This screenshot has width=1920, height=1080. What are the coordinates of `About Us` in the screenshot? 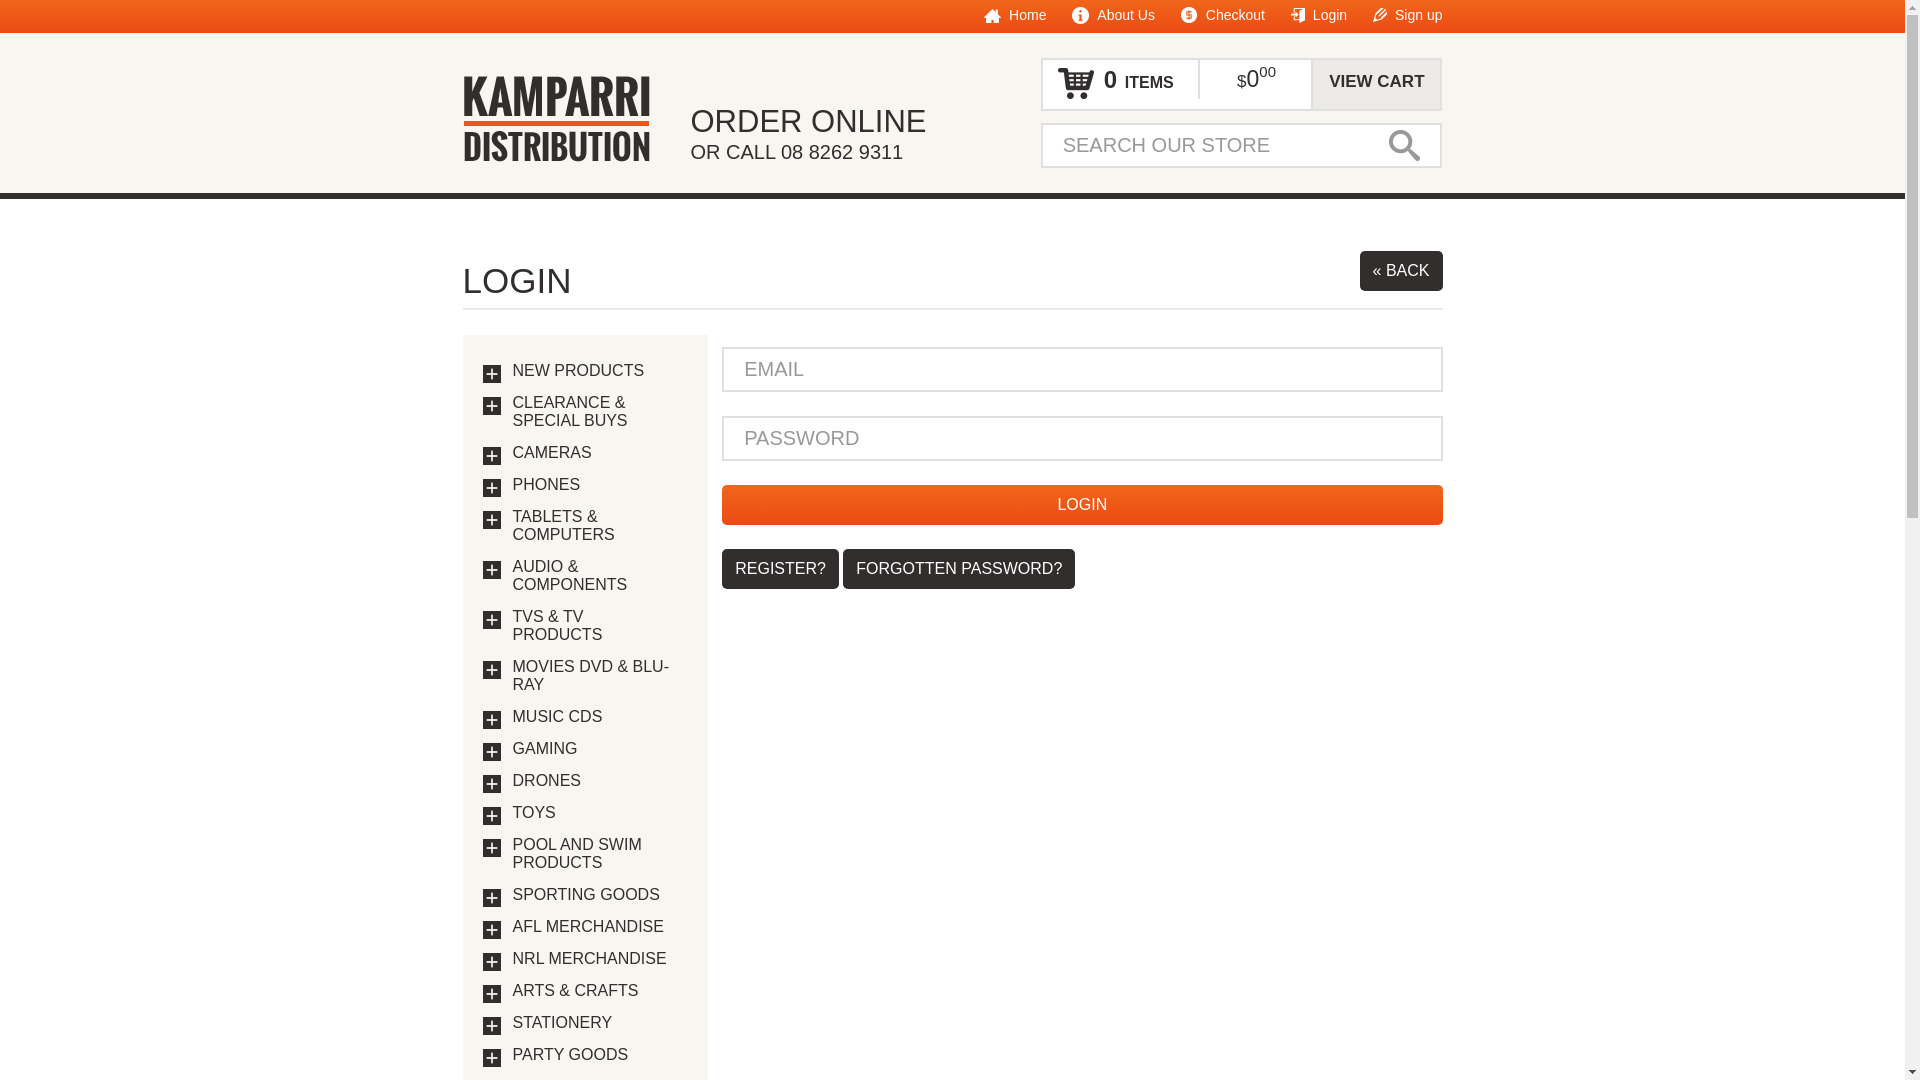 It's located at (1114, 15).